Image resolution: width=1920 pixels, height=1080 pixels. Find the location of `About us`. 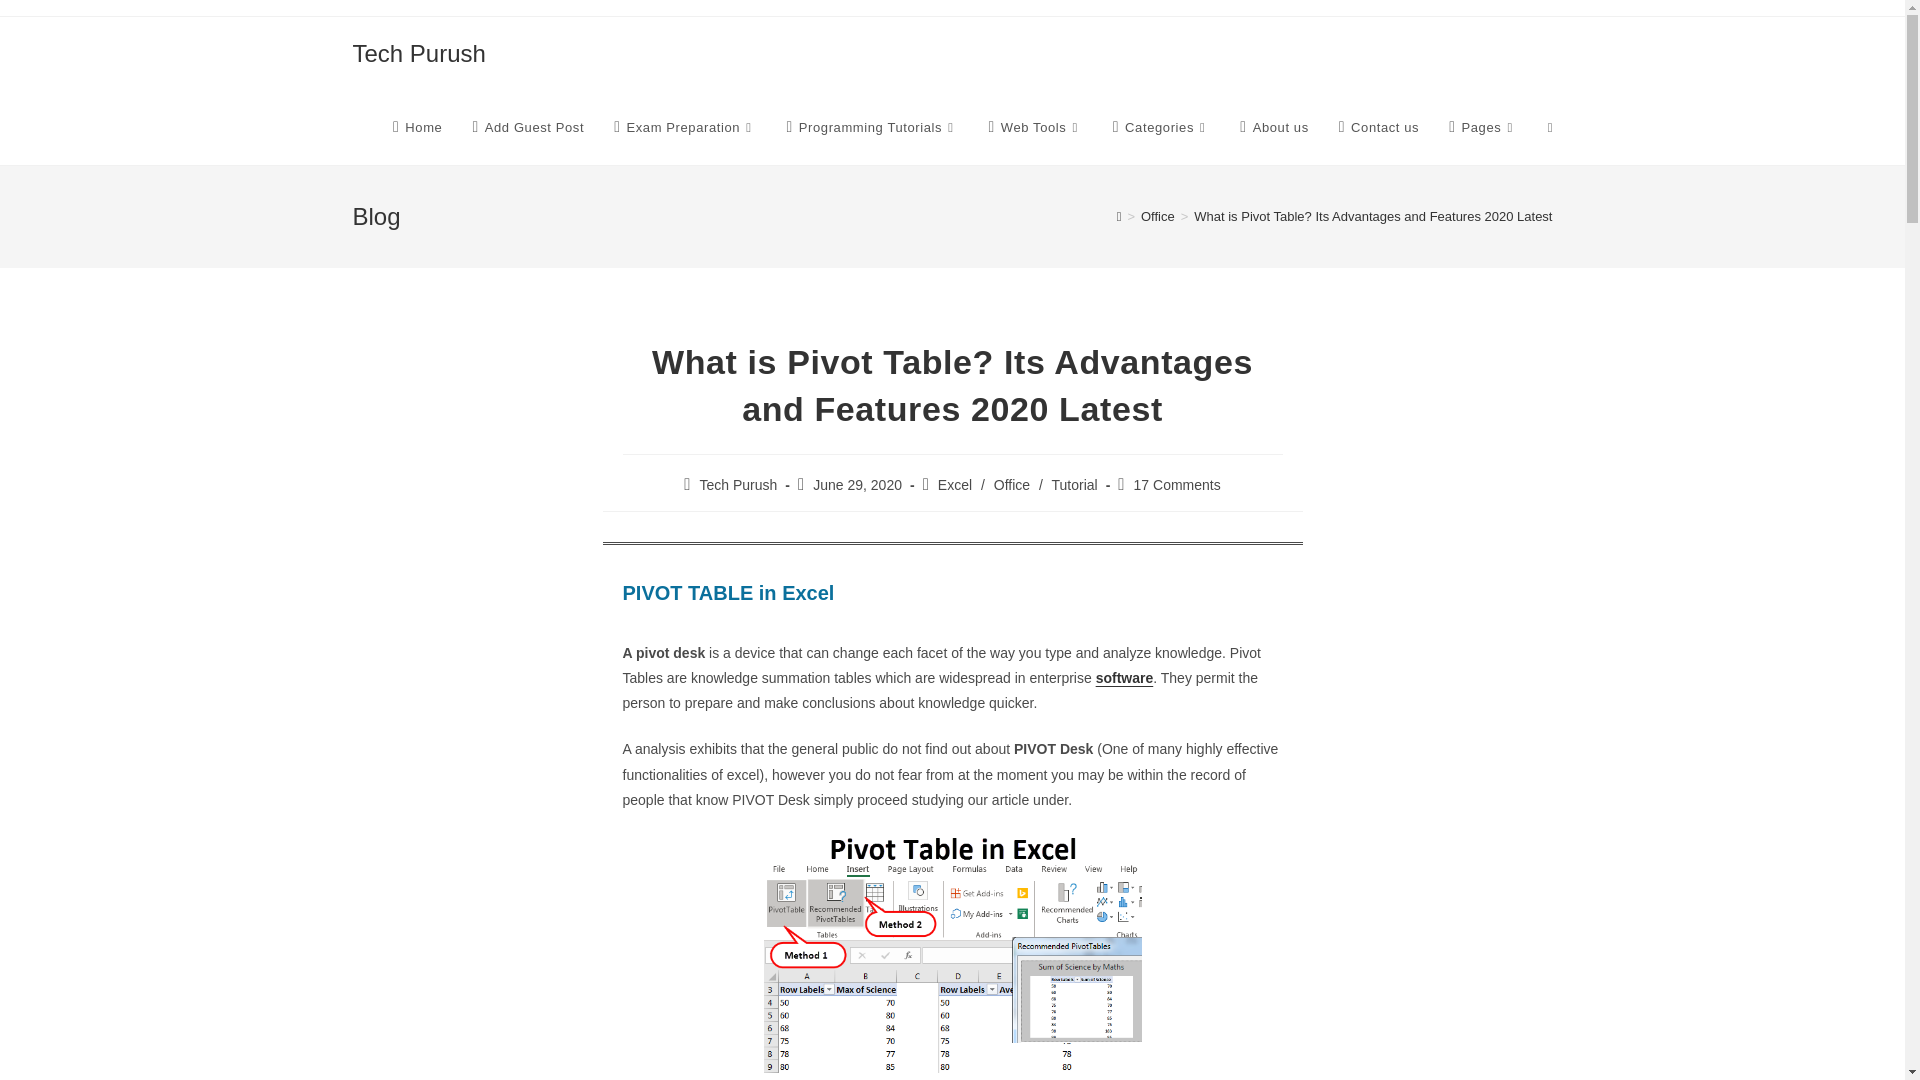

About us is located at coordinates (1273, 128).